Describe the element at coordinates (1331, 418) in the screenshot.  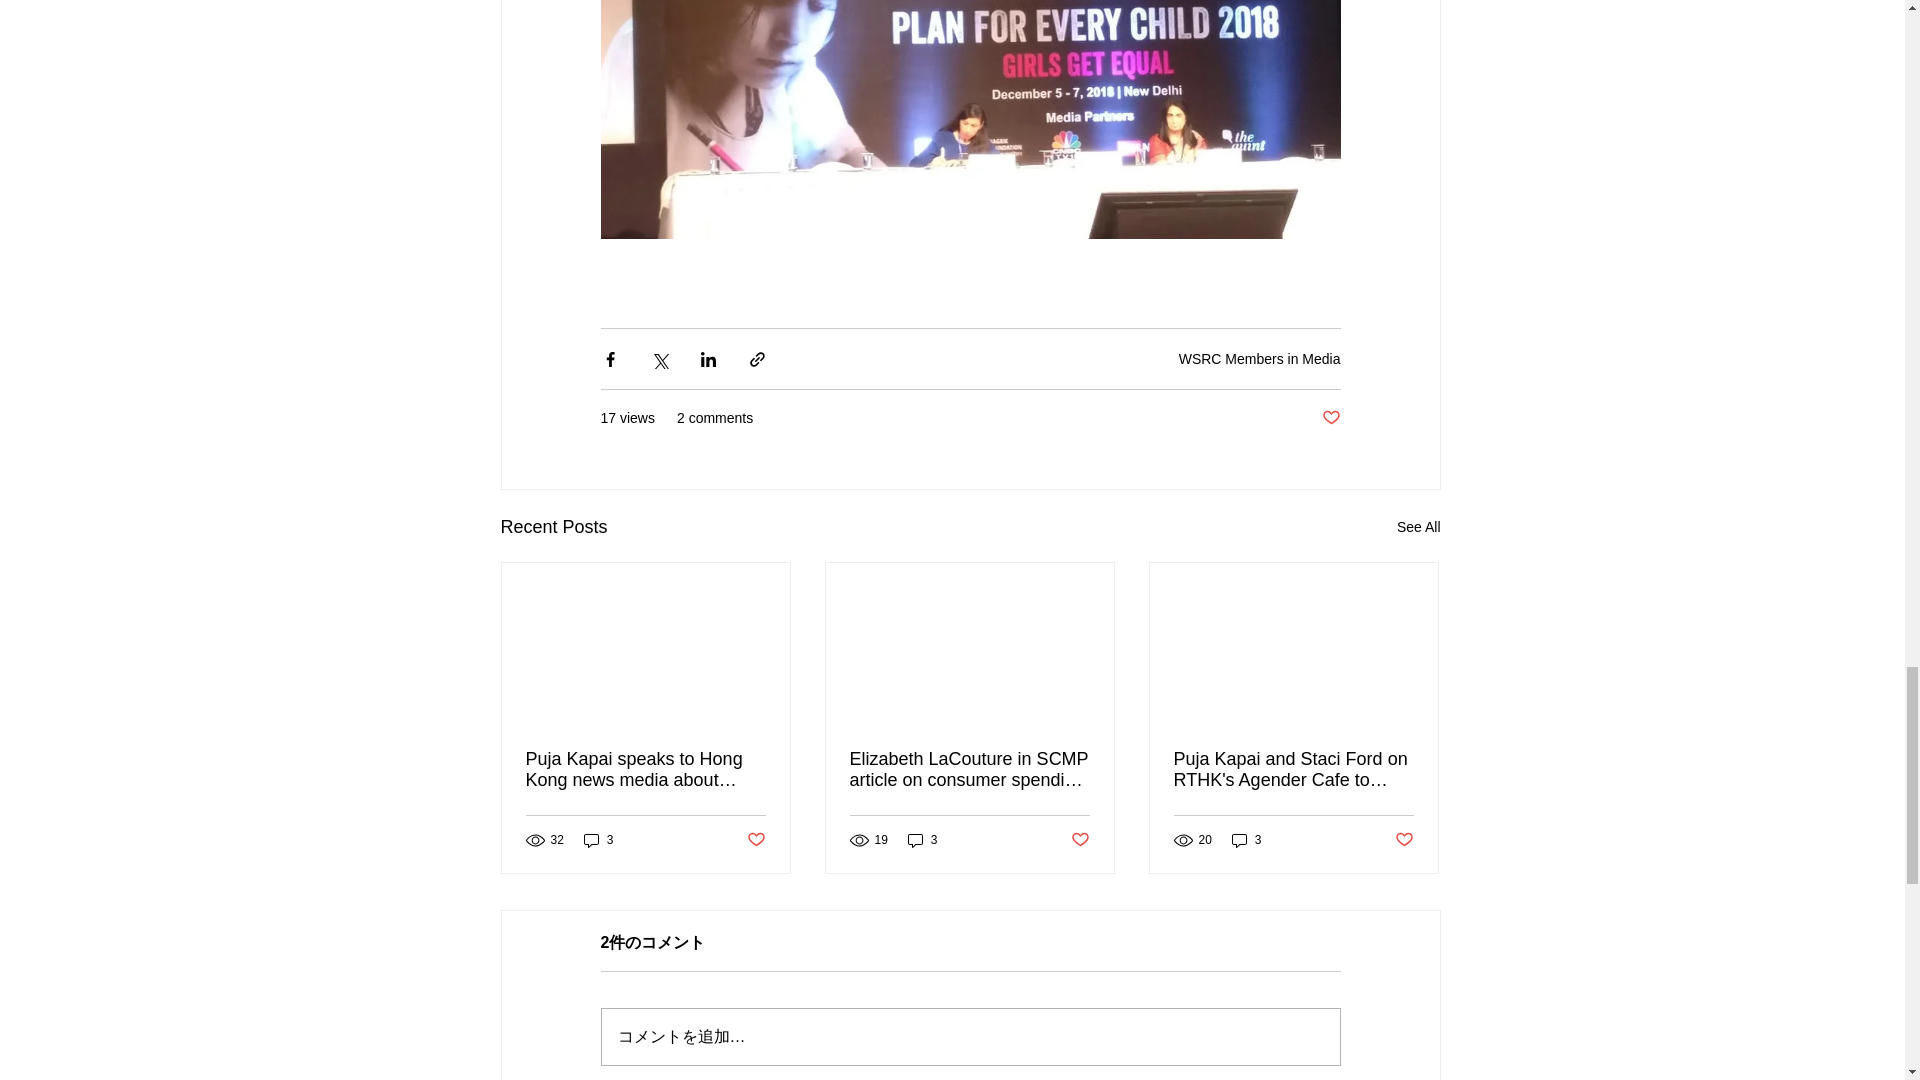
I see `Post not marked as liked` at that location.